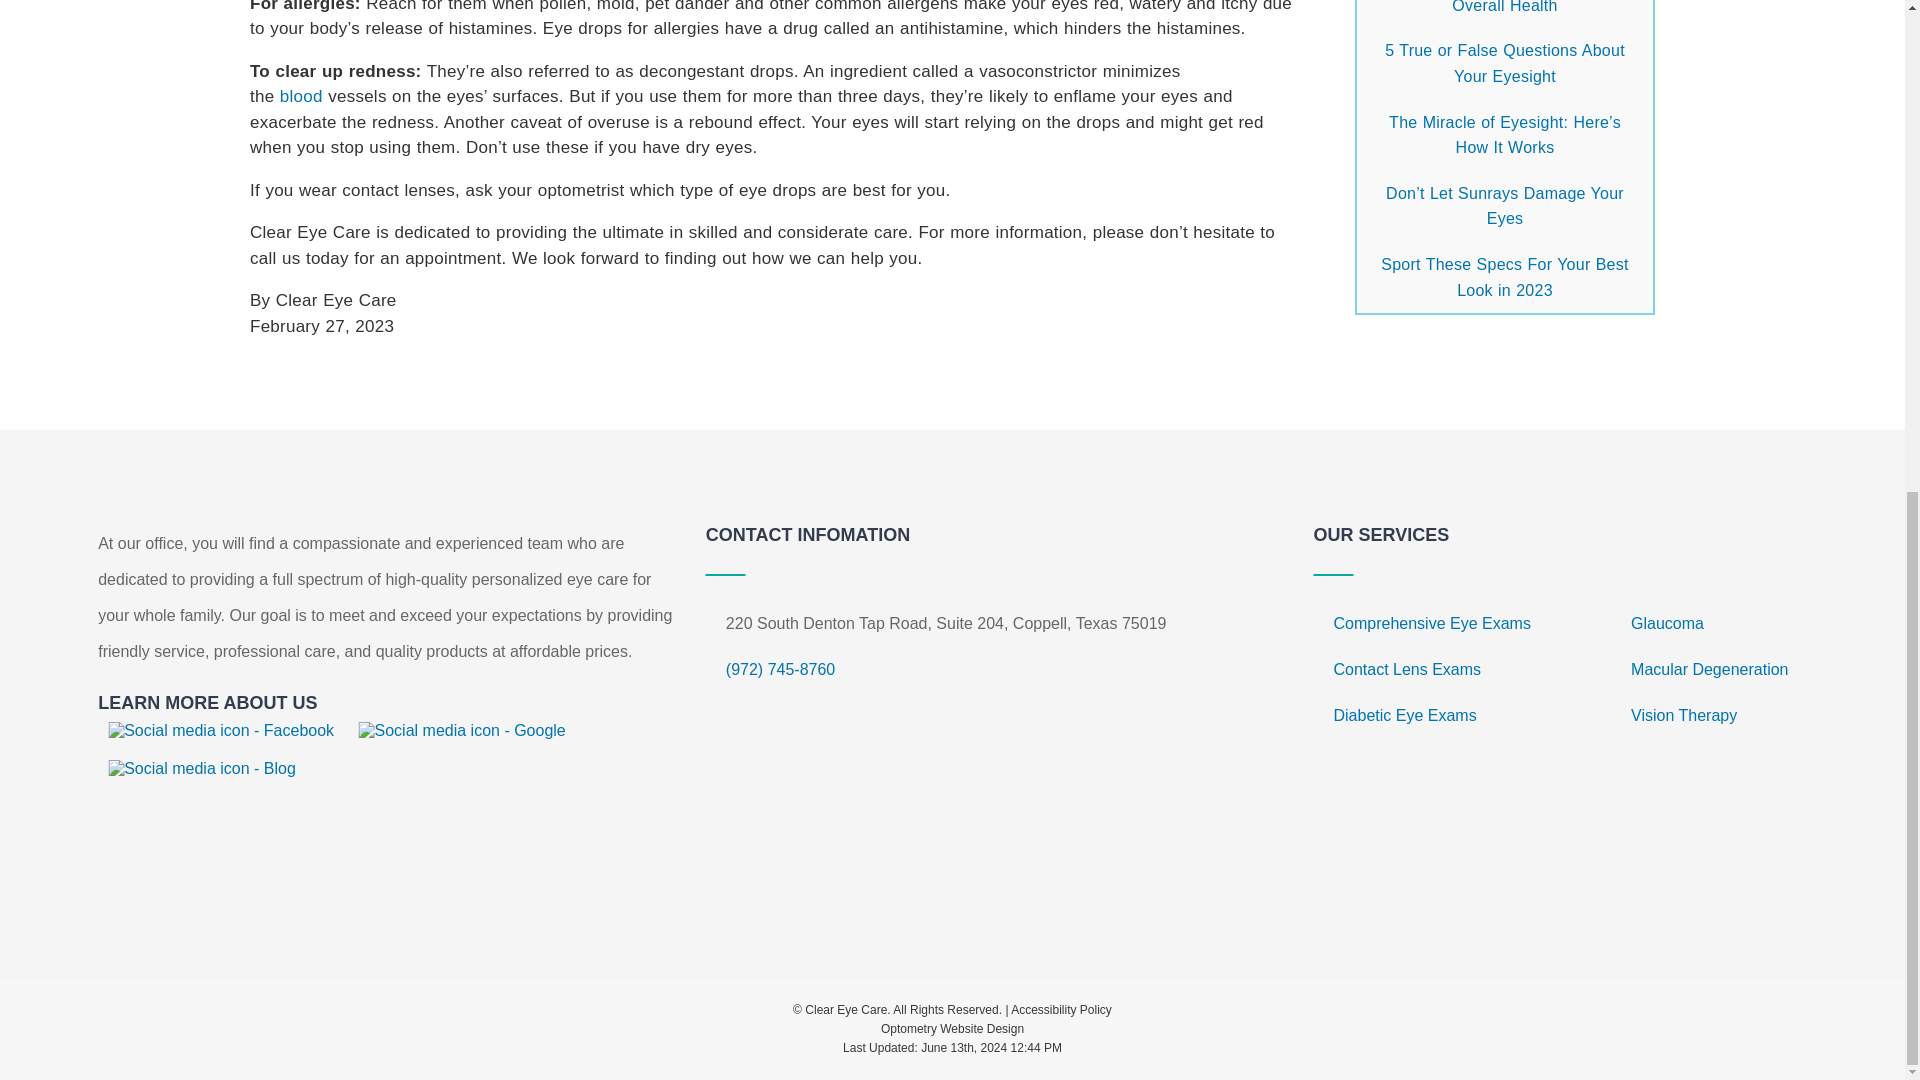 The height and width of the screenshot is (1080, 1920). What do you see at coordinates (1406, 669) in the screenshot?
I see `Contact Lens Exams` at bounding box center [1406, 669].